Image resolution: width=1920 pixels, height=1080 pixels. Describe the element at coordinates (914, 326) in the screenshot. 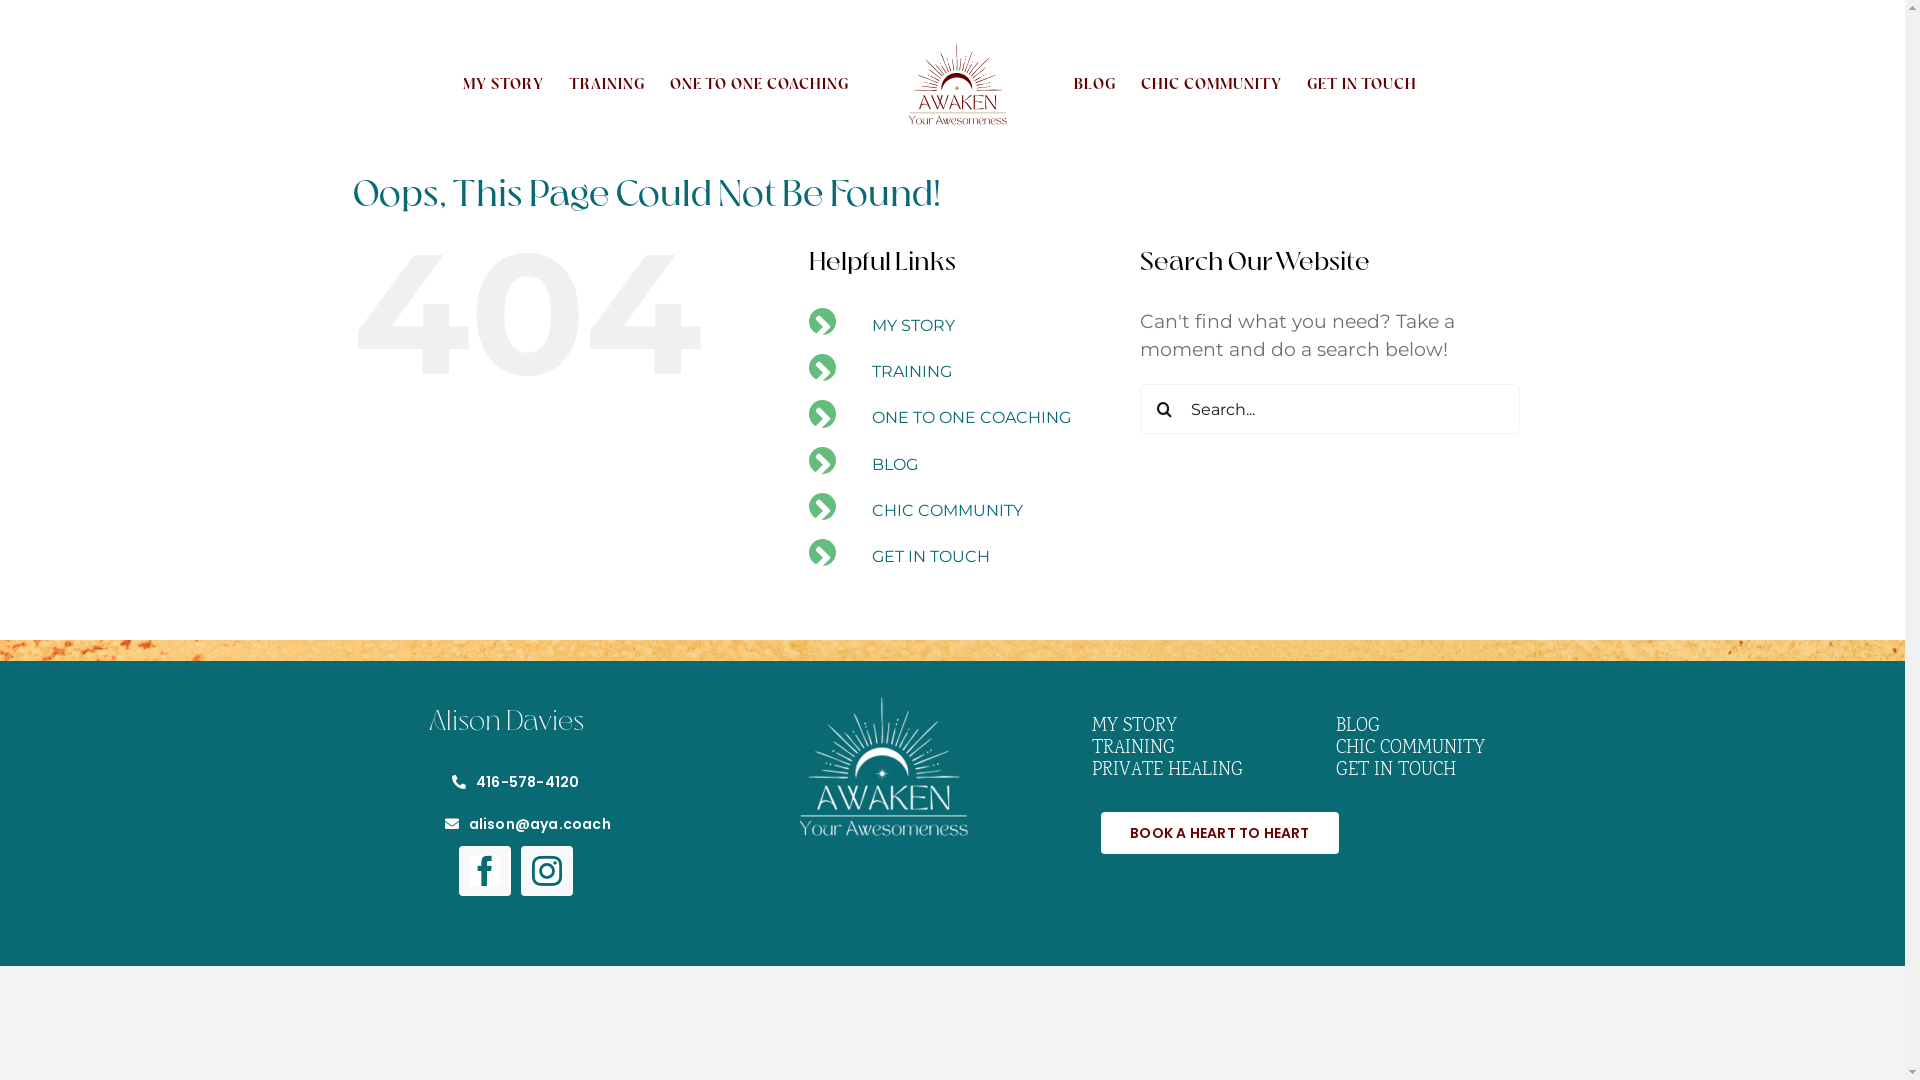

I see `MY STORY` at that location.